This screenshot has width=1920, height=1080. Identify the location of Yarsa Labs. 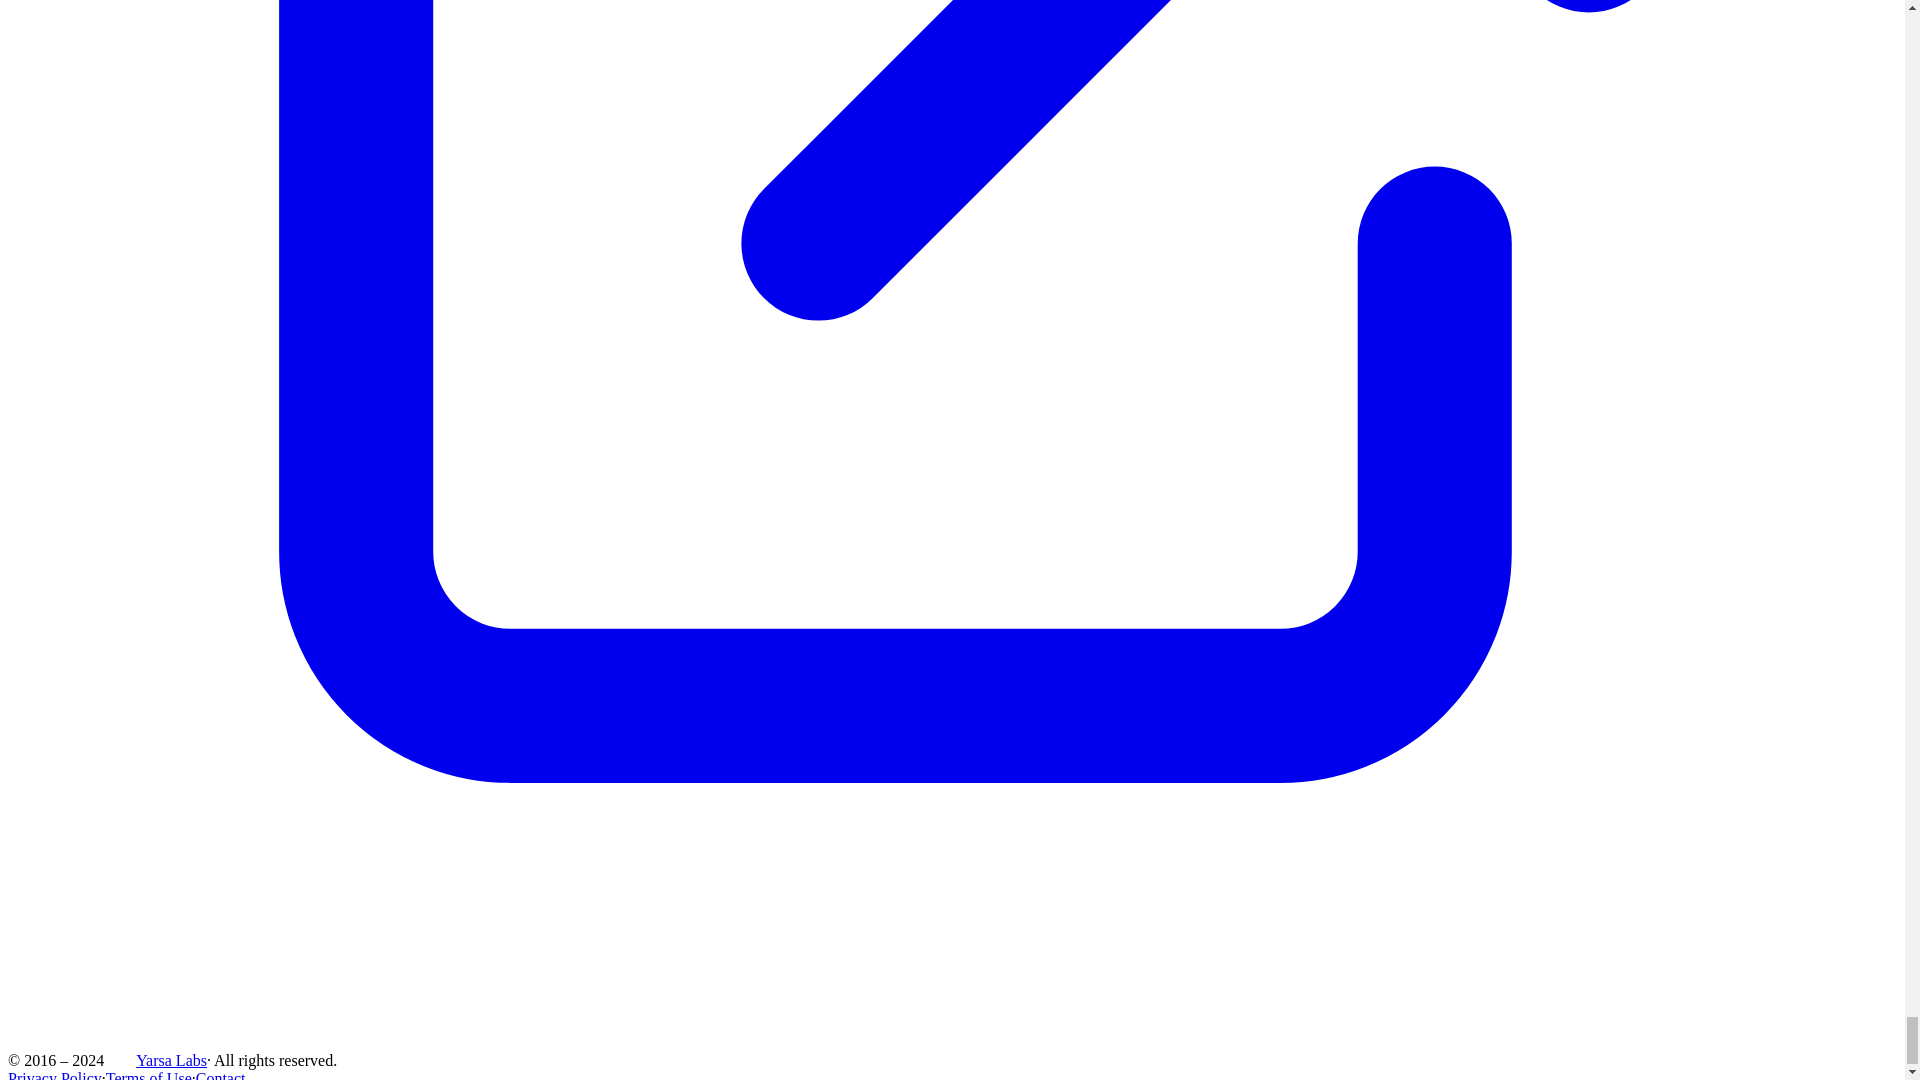
(172, 1059).